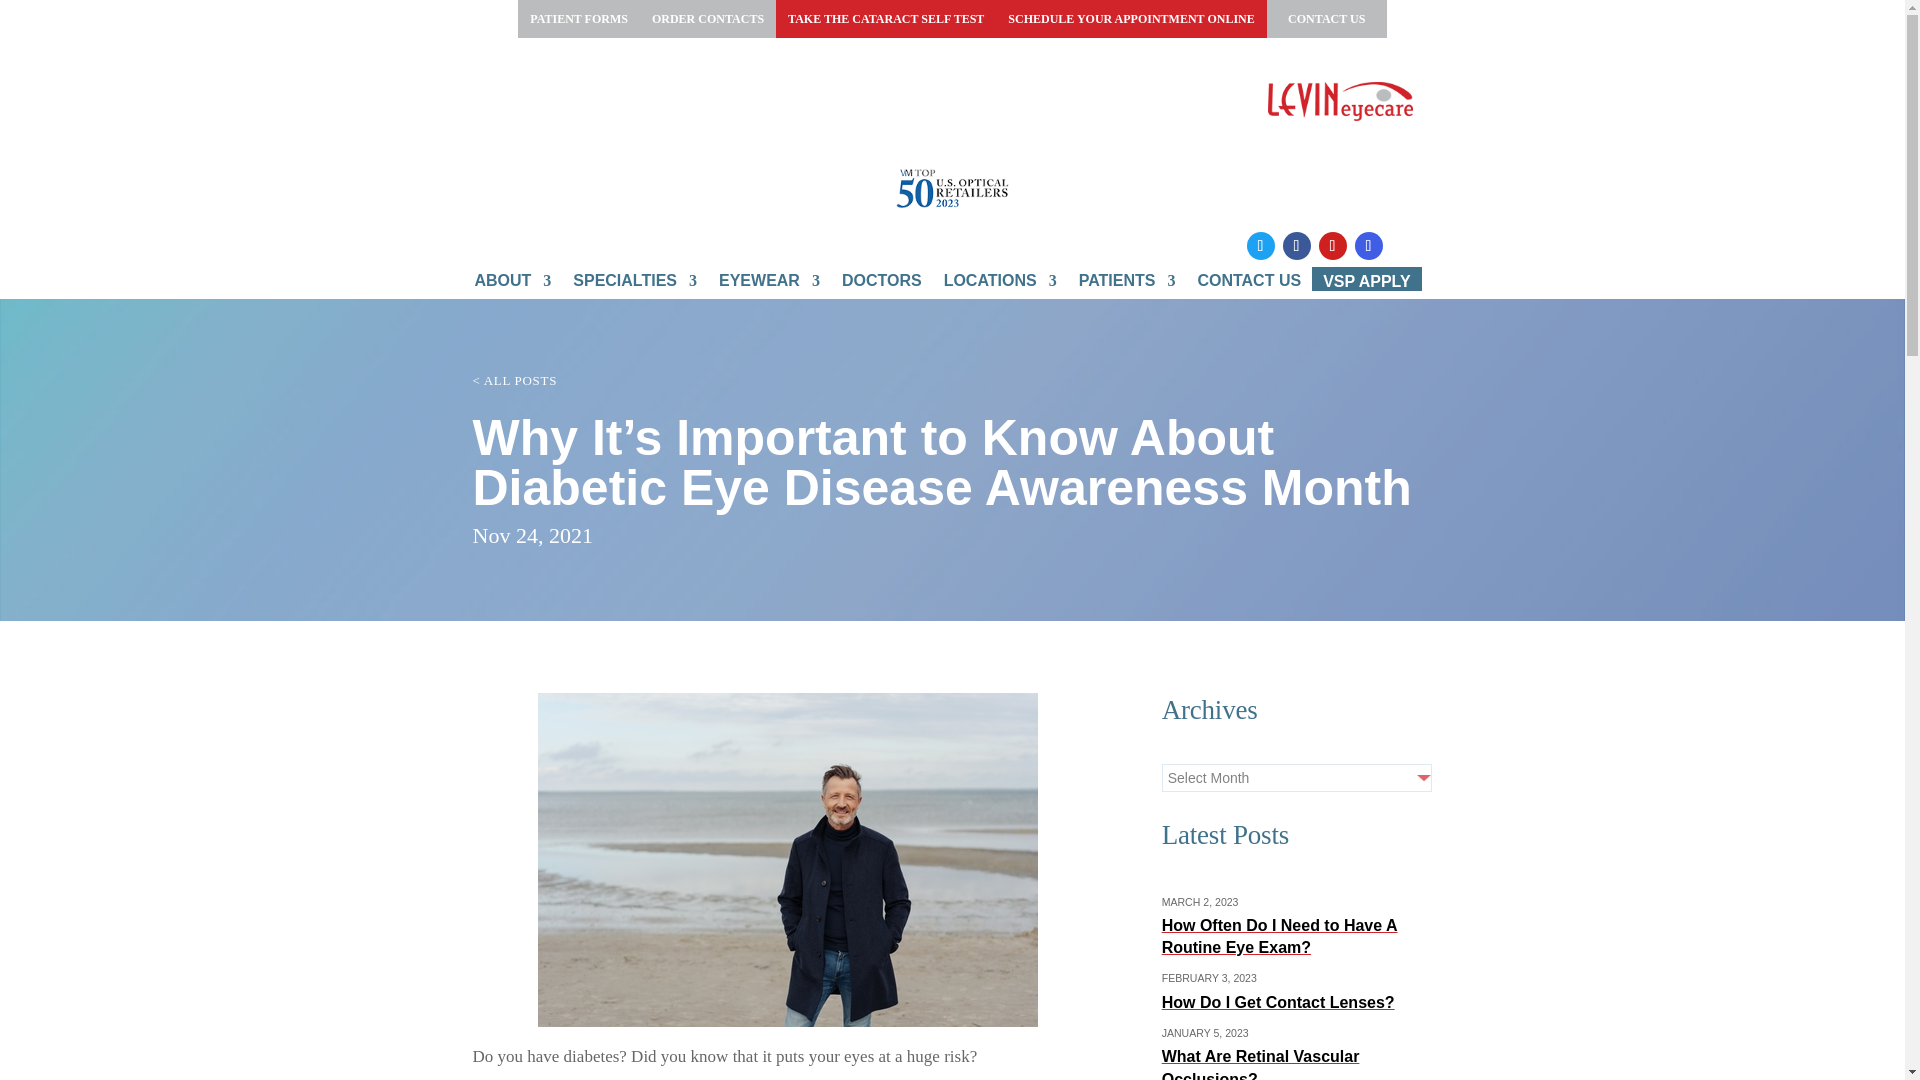 This screenshot has height=1080, width=1920. I want to click on TAKE THE CATARACT SELF TEST, so click(886, 18).